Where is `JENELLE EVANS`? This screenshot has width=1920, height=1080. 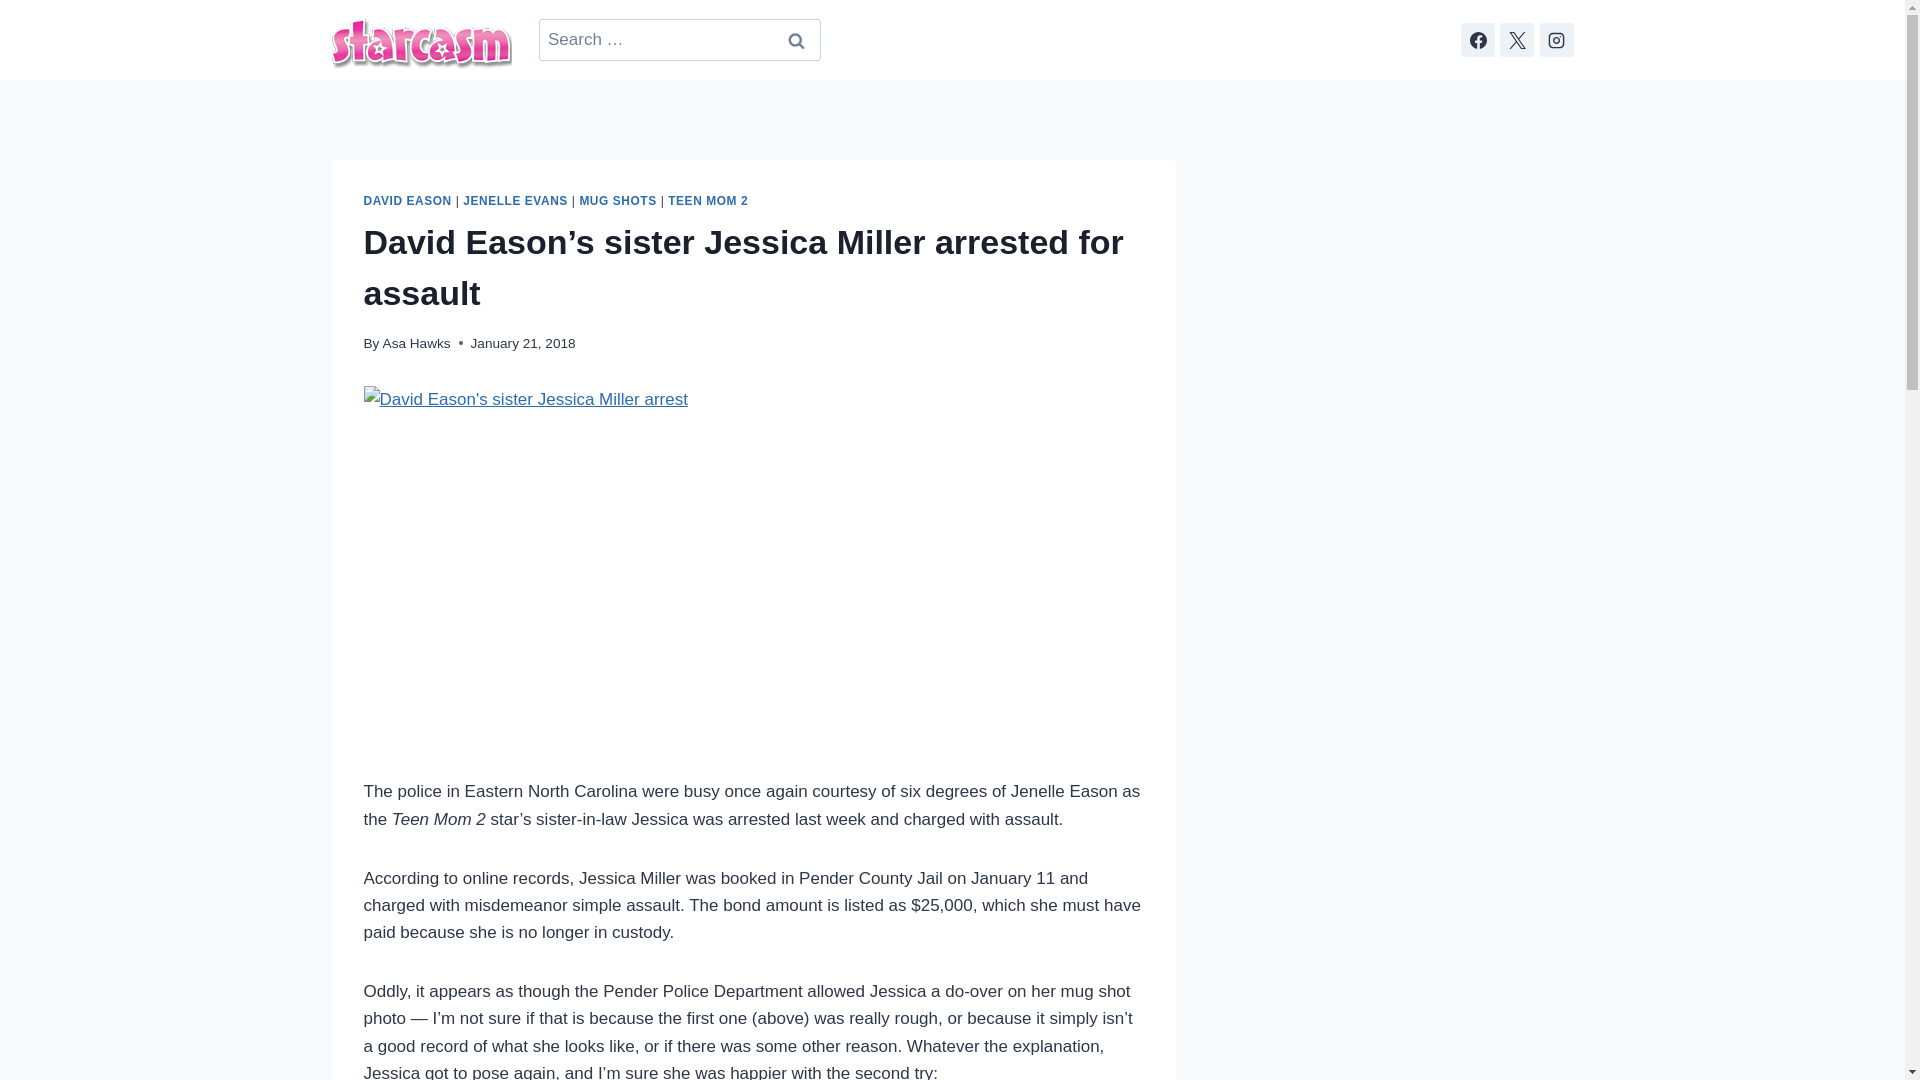
JENELLE EVANS is located at coordinates (515, 201).